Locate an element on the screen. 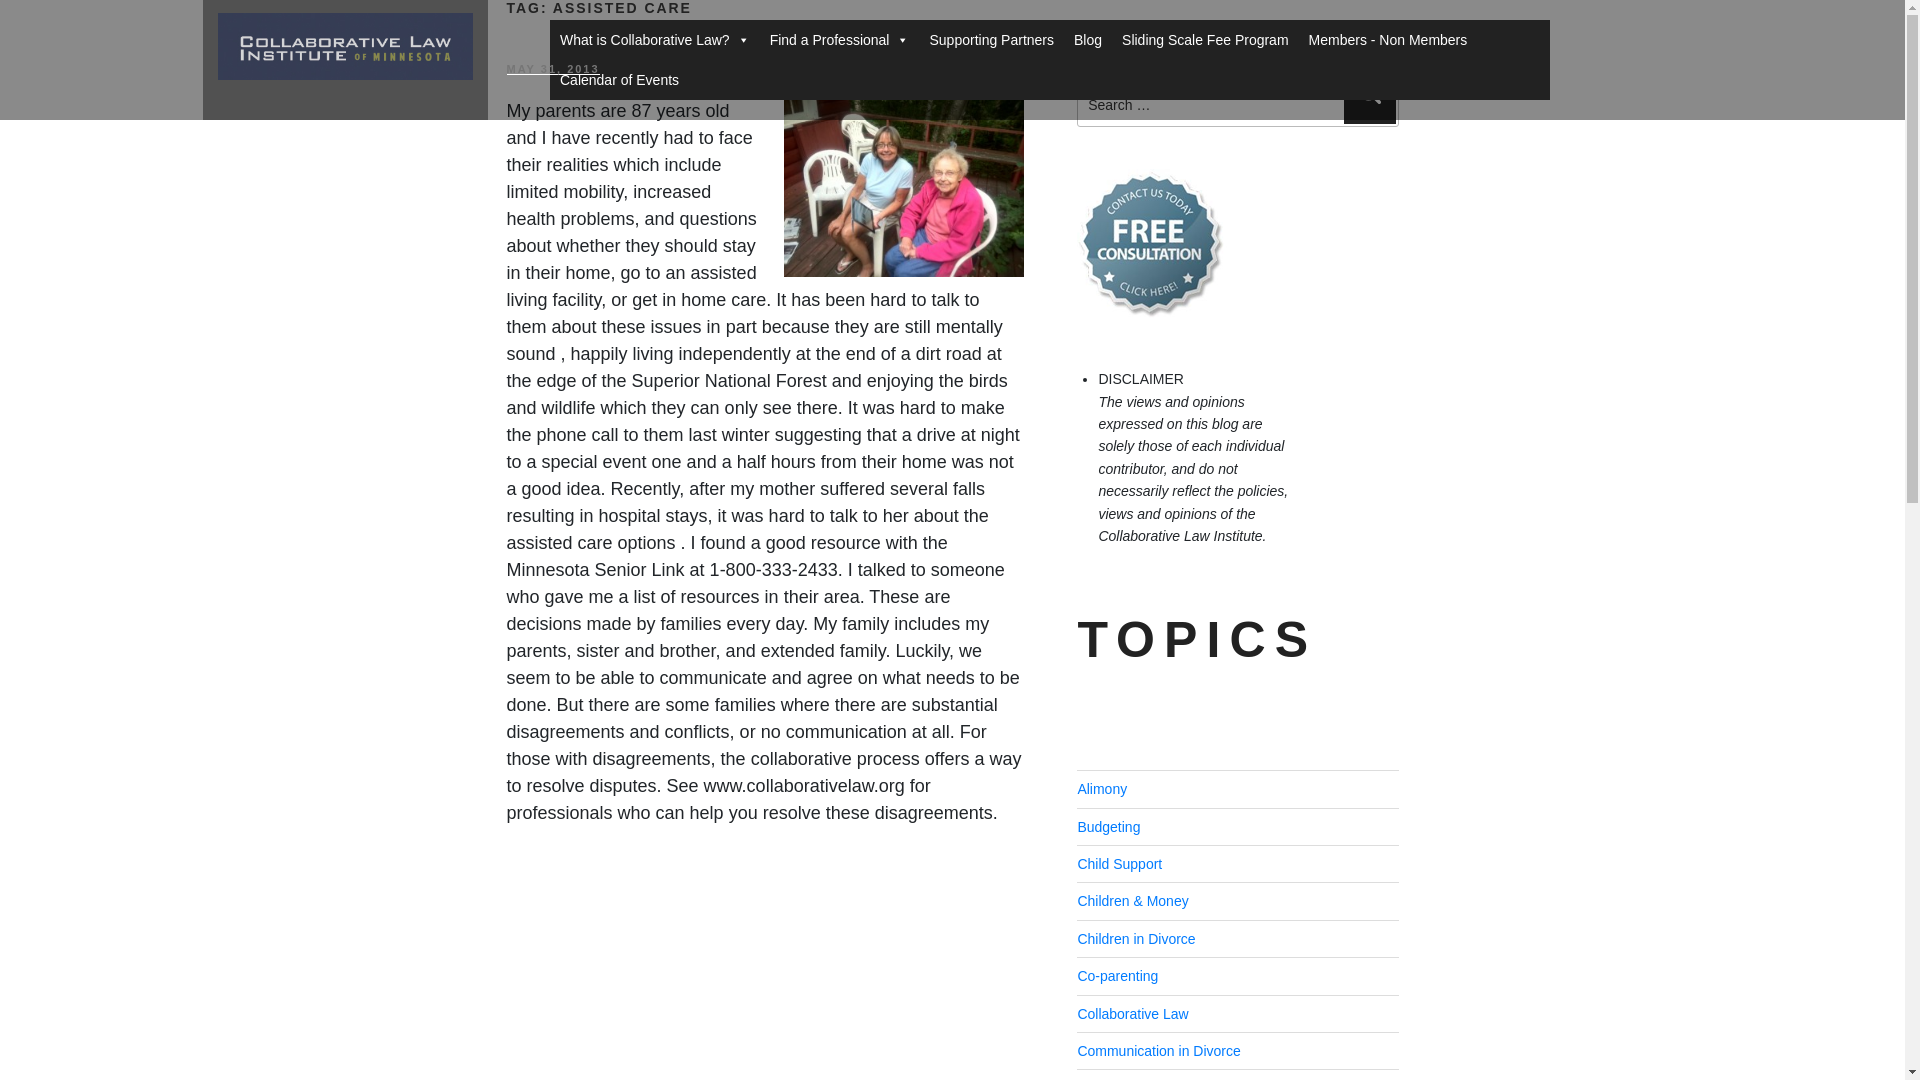 The image size is (1920, 1080). Supporting Partners is located at coordinates (991, 40).